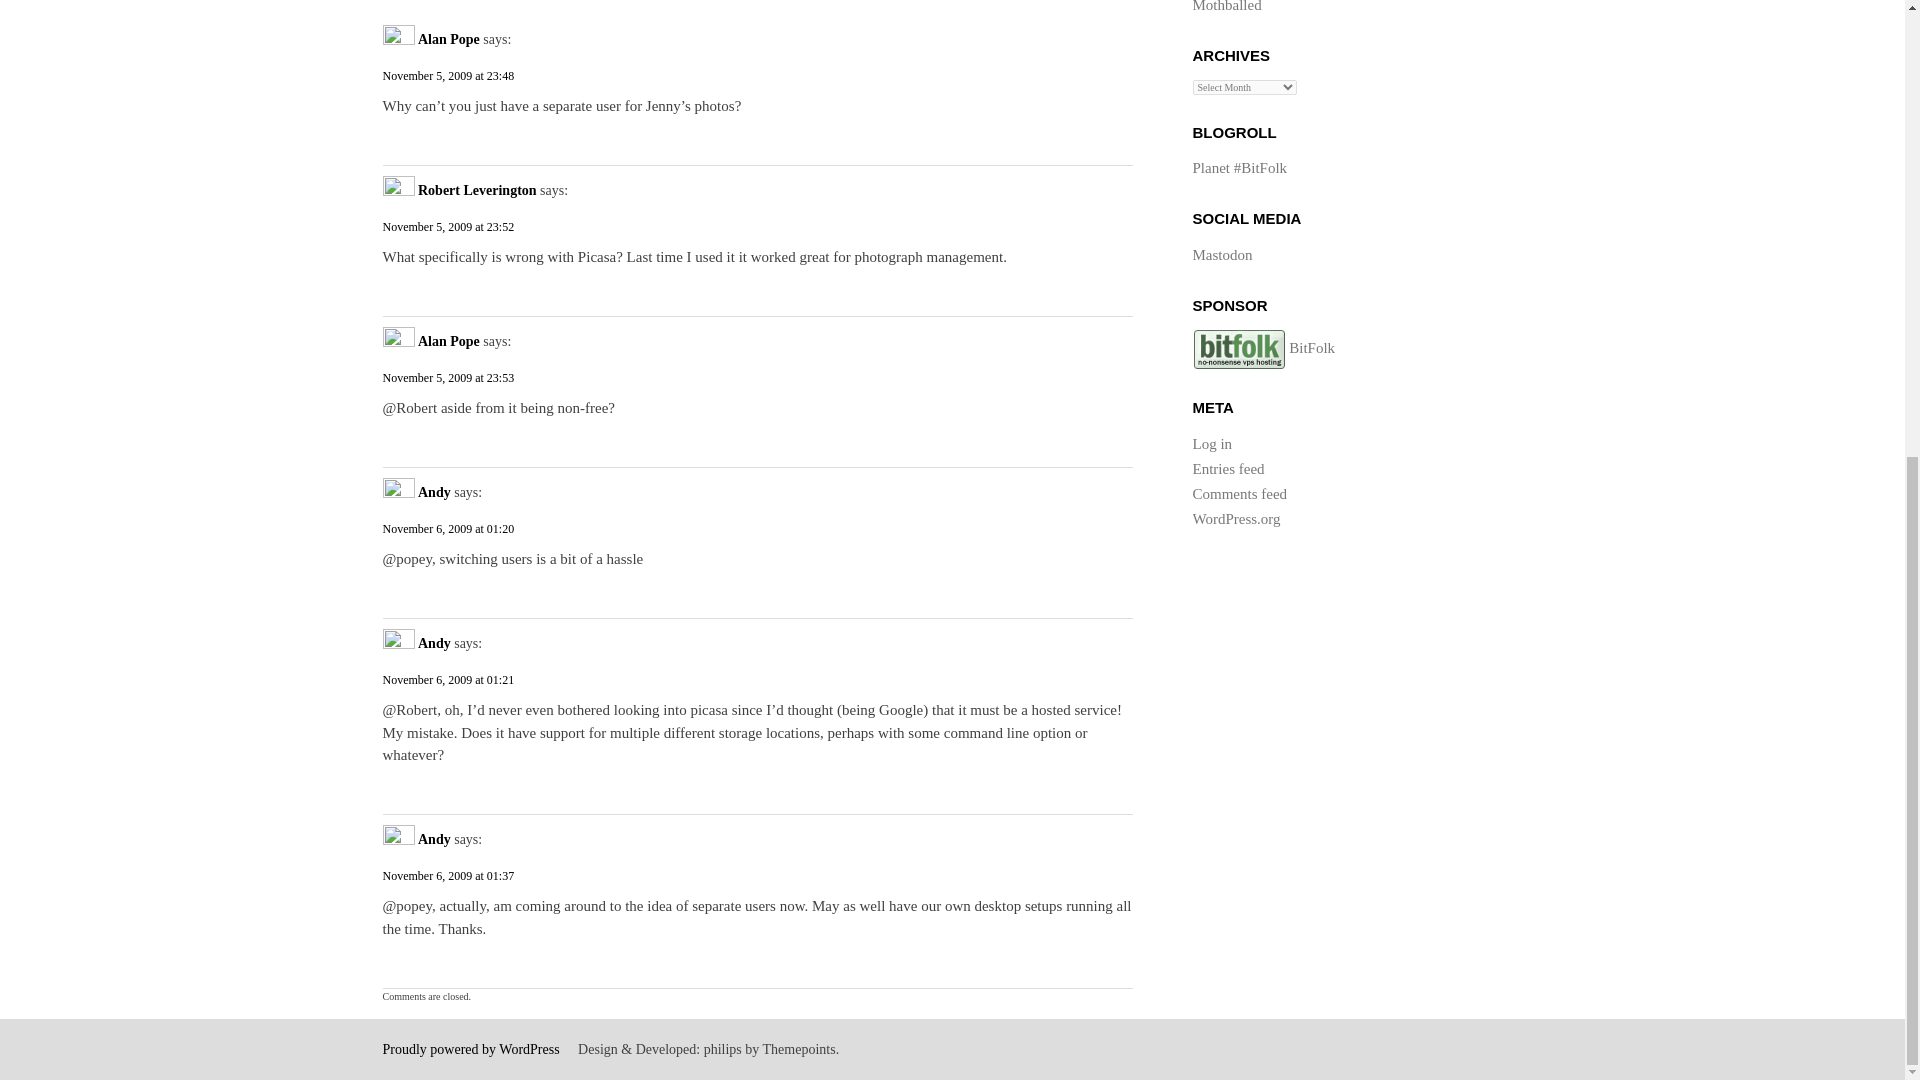  What do you see at coordinates (1212, 444) in the screenshot?
I see `Log in` at bounding box center [1212, 444].